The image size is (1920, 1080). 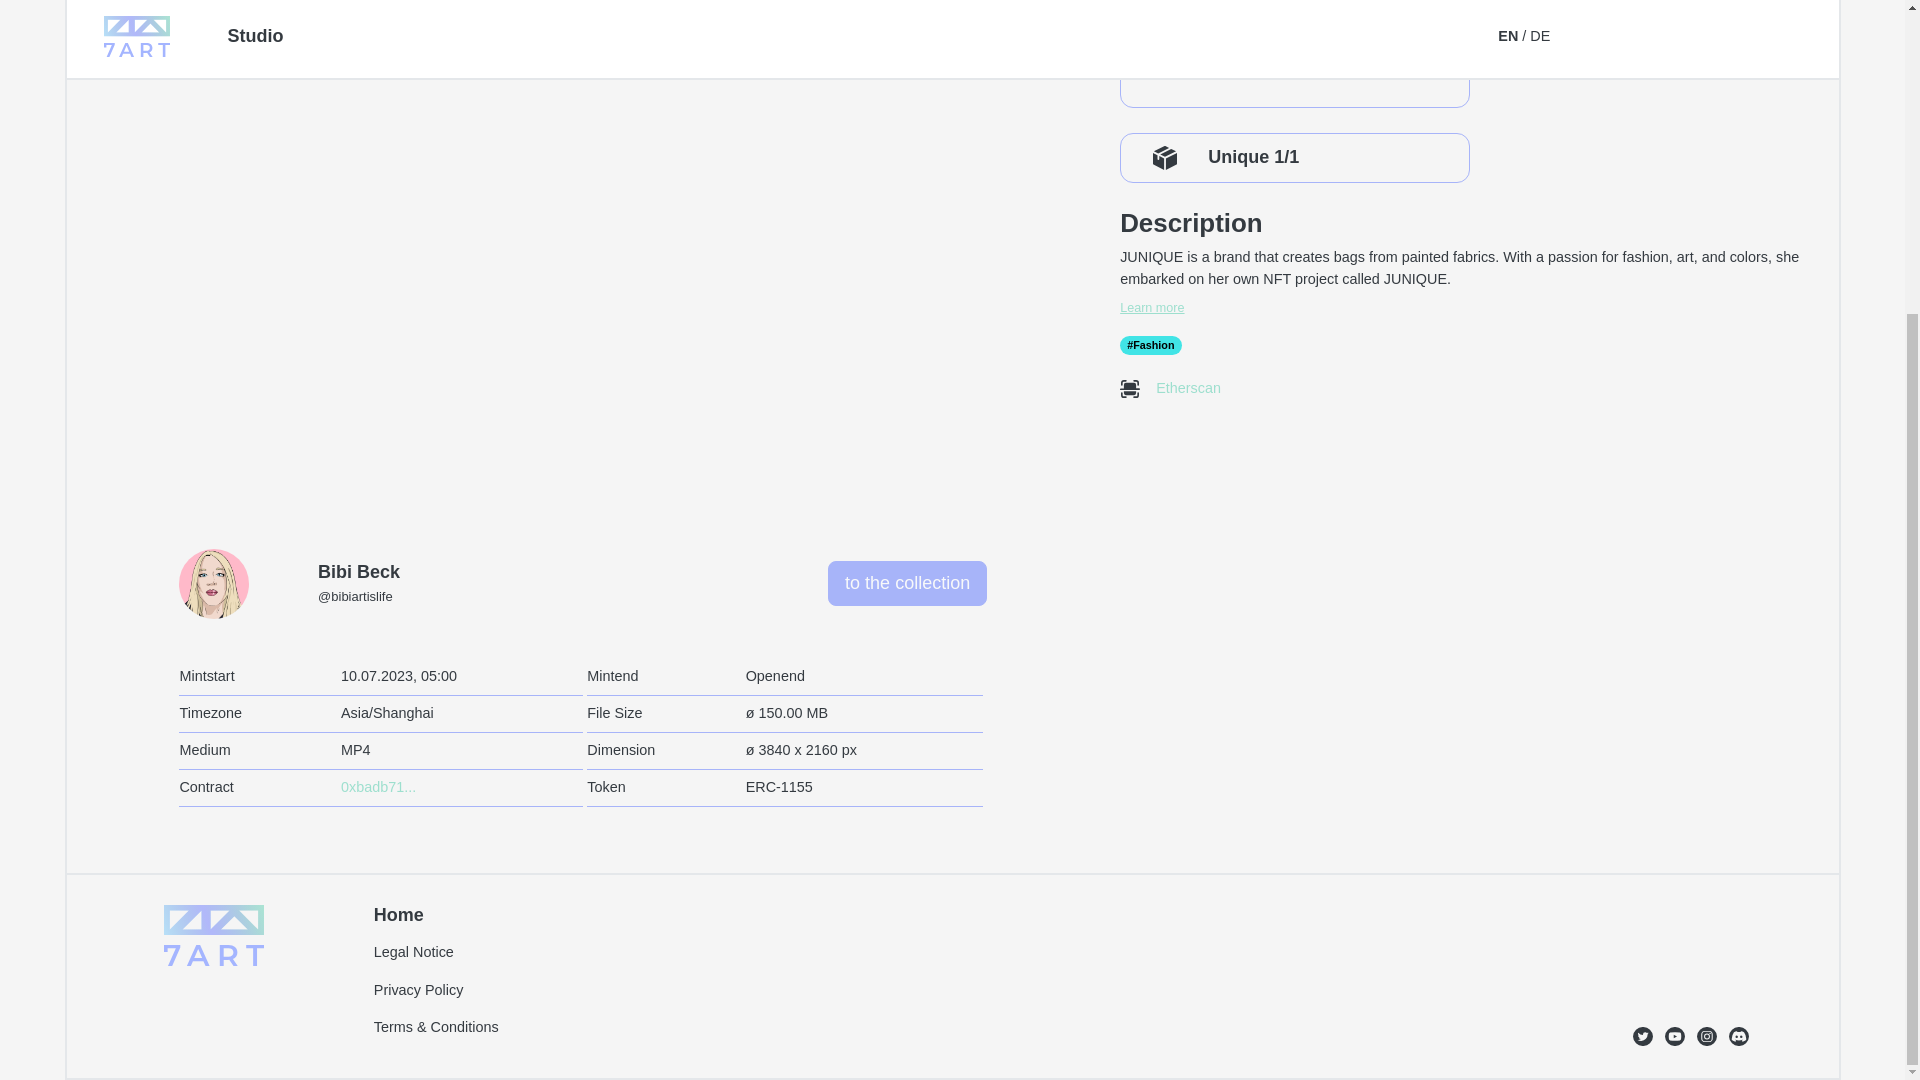 I want to click on 1, so click(x=1143, y=7).